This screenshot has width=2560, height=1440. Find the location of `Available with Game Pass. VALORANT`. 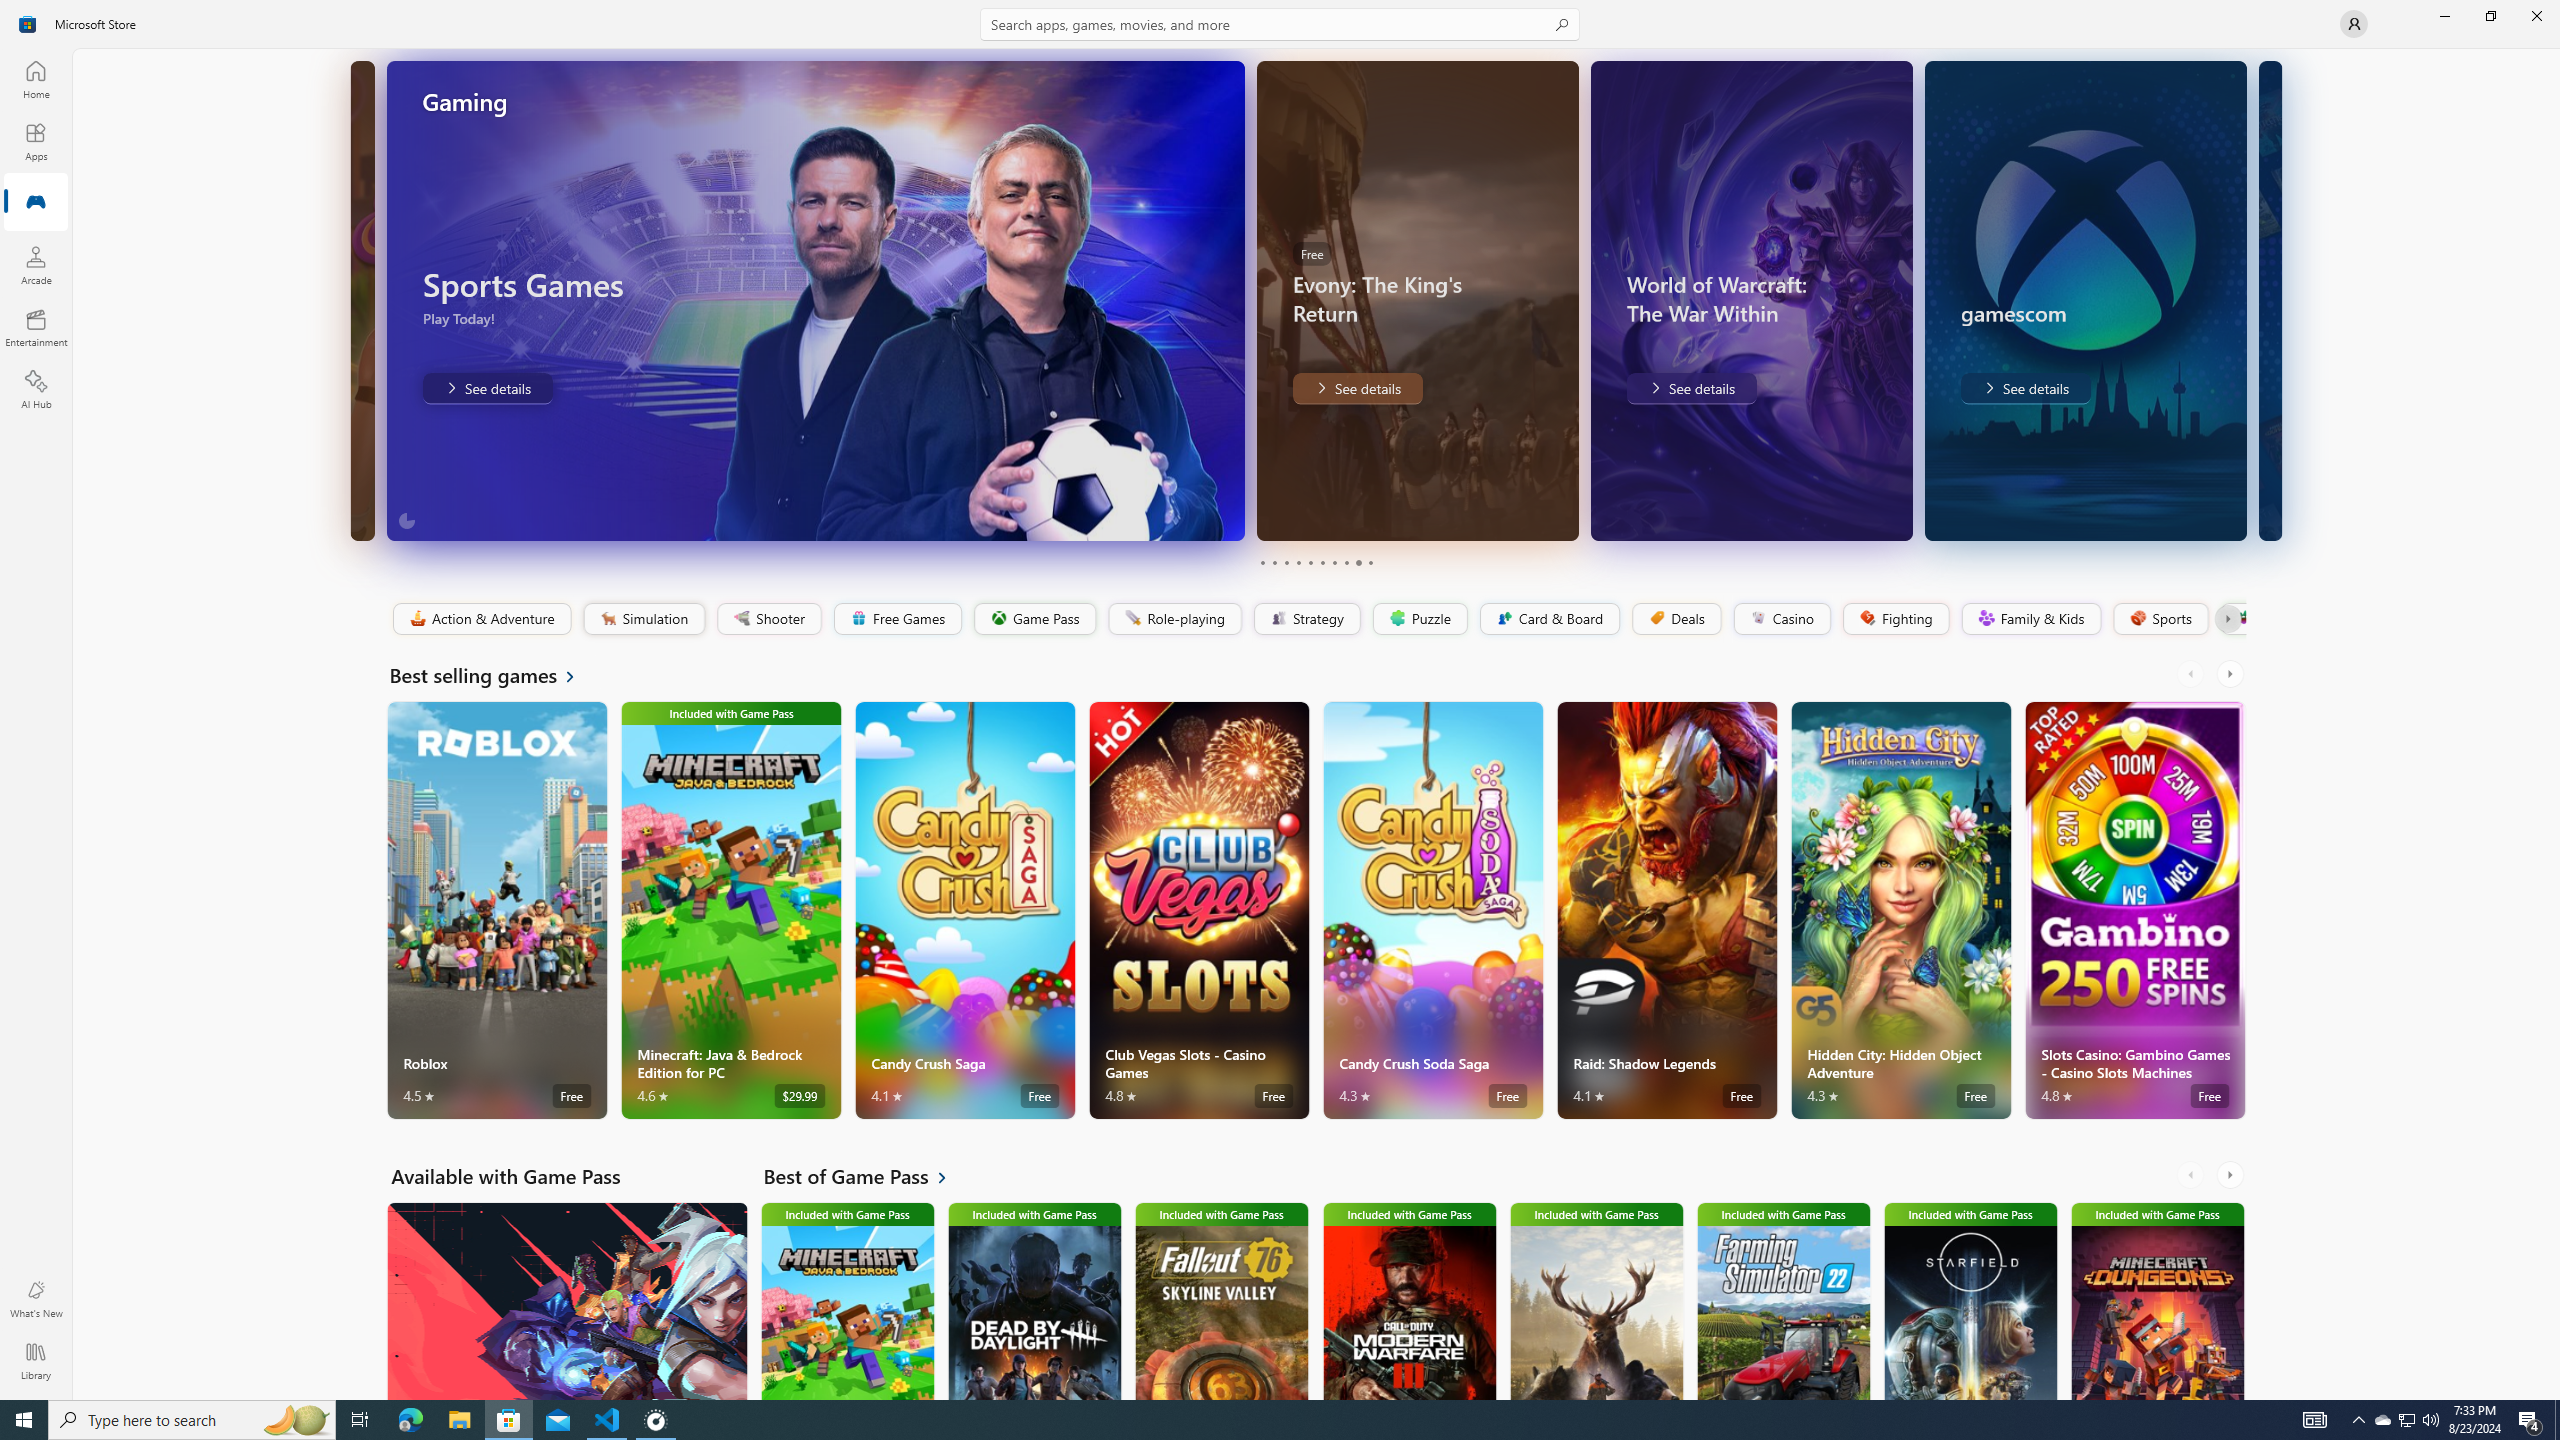

Available with Game Pass. VALORANT is located at coordinates (566, 1300).